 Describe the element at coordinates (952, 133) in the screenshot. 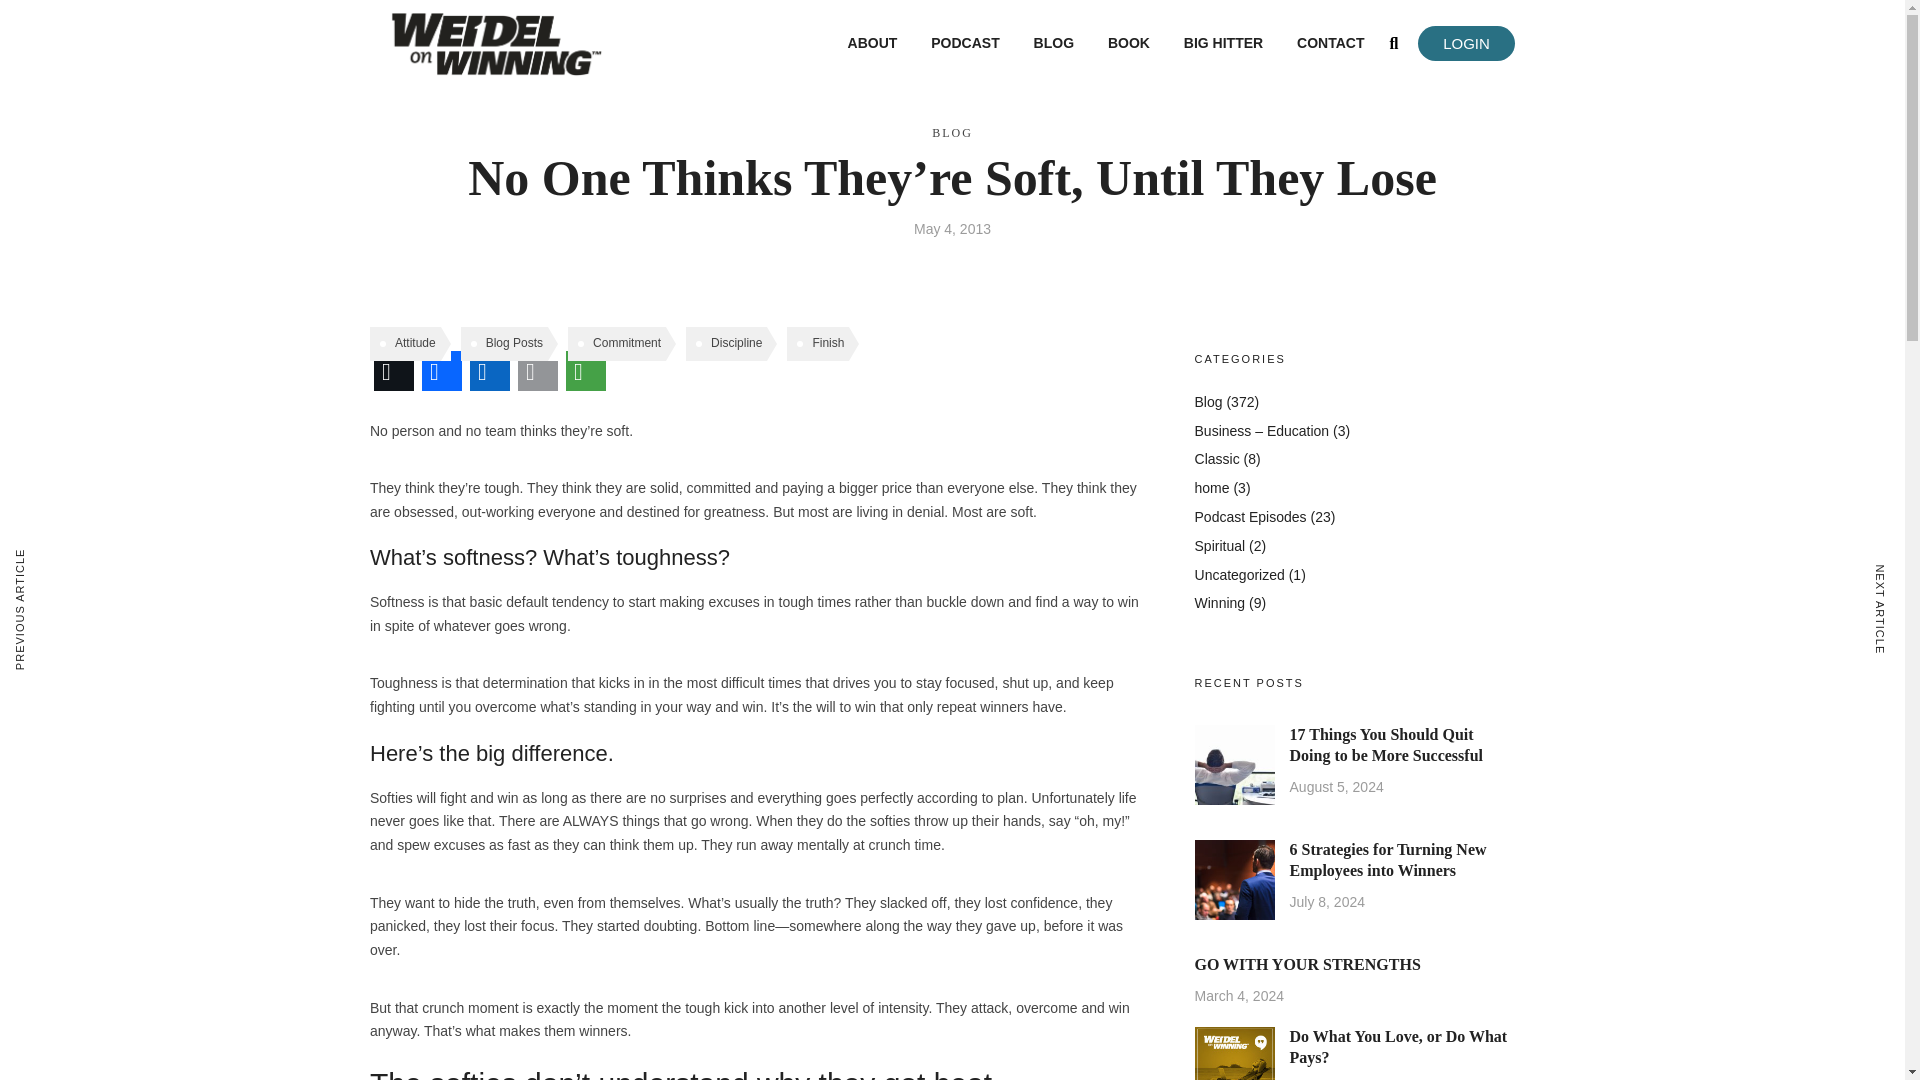

I see `BLOG` at that location.